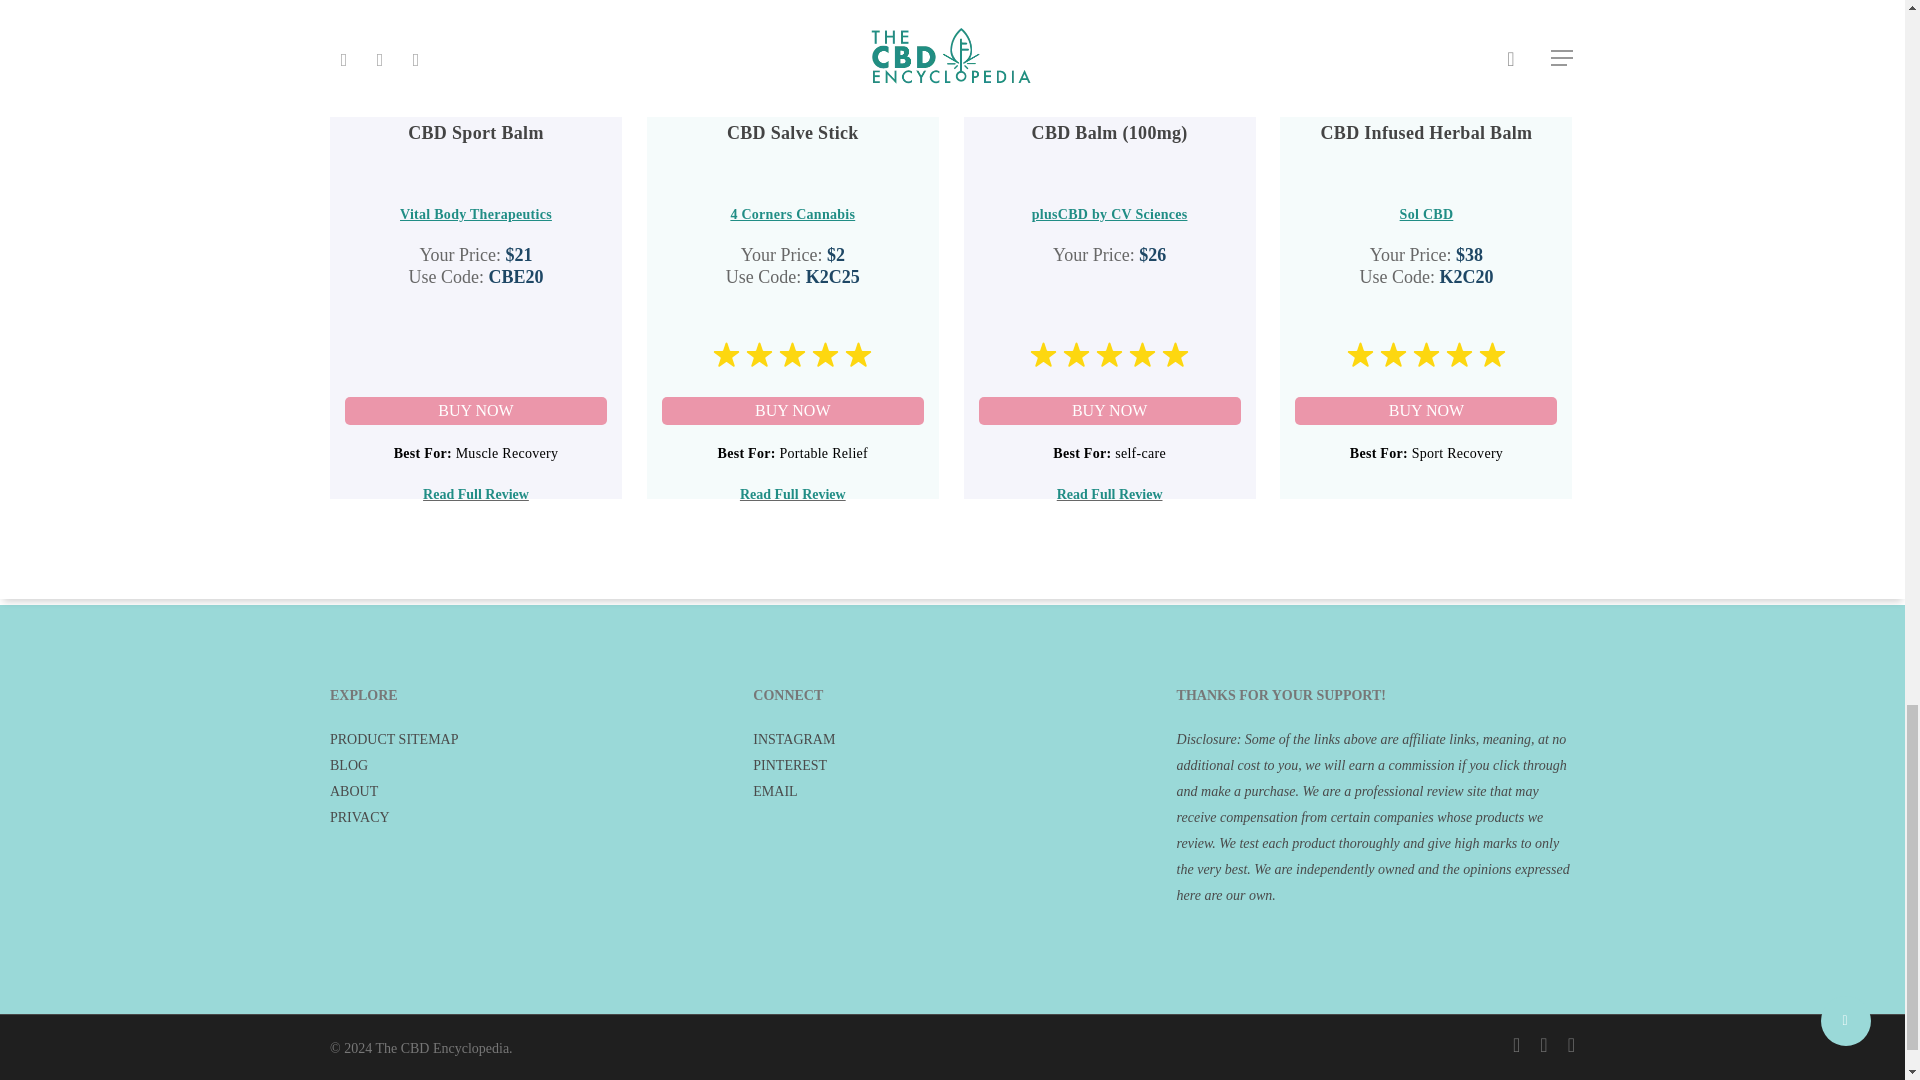 This screenshot has width=1920, height=1080. What do you see at coordinates (1110, 411) in the screenshot?
I see `Extra Strength Balm` at bounding box center [1110, 411].